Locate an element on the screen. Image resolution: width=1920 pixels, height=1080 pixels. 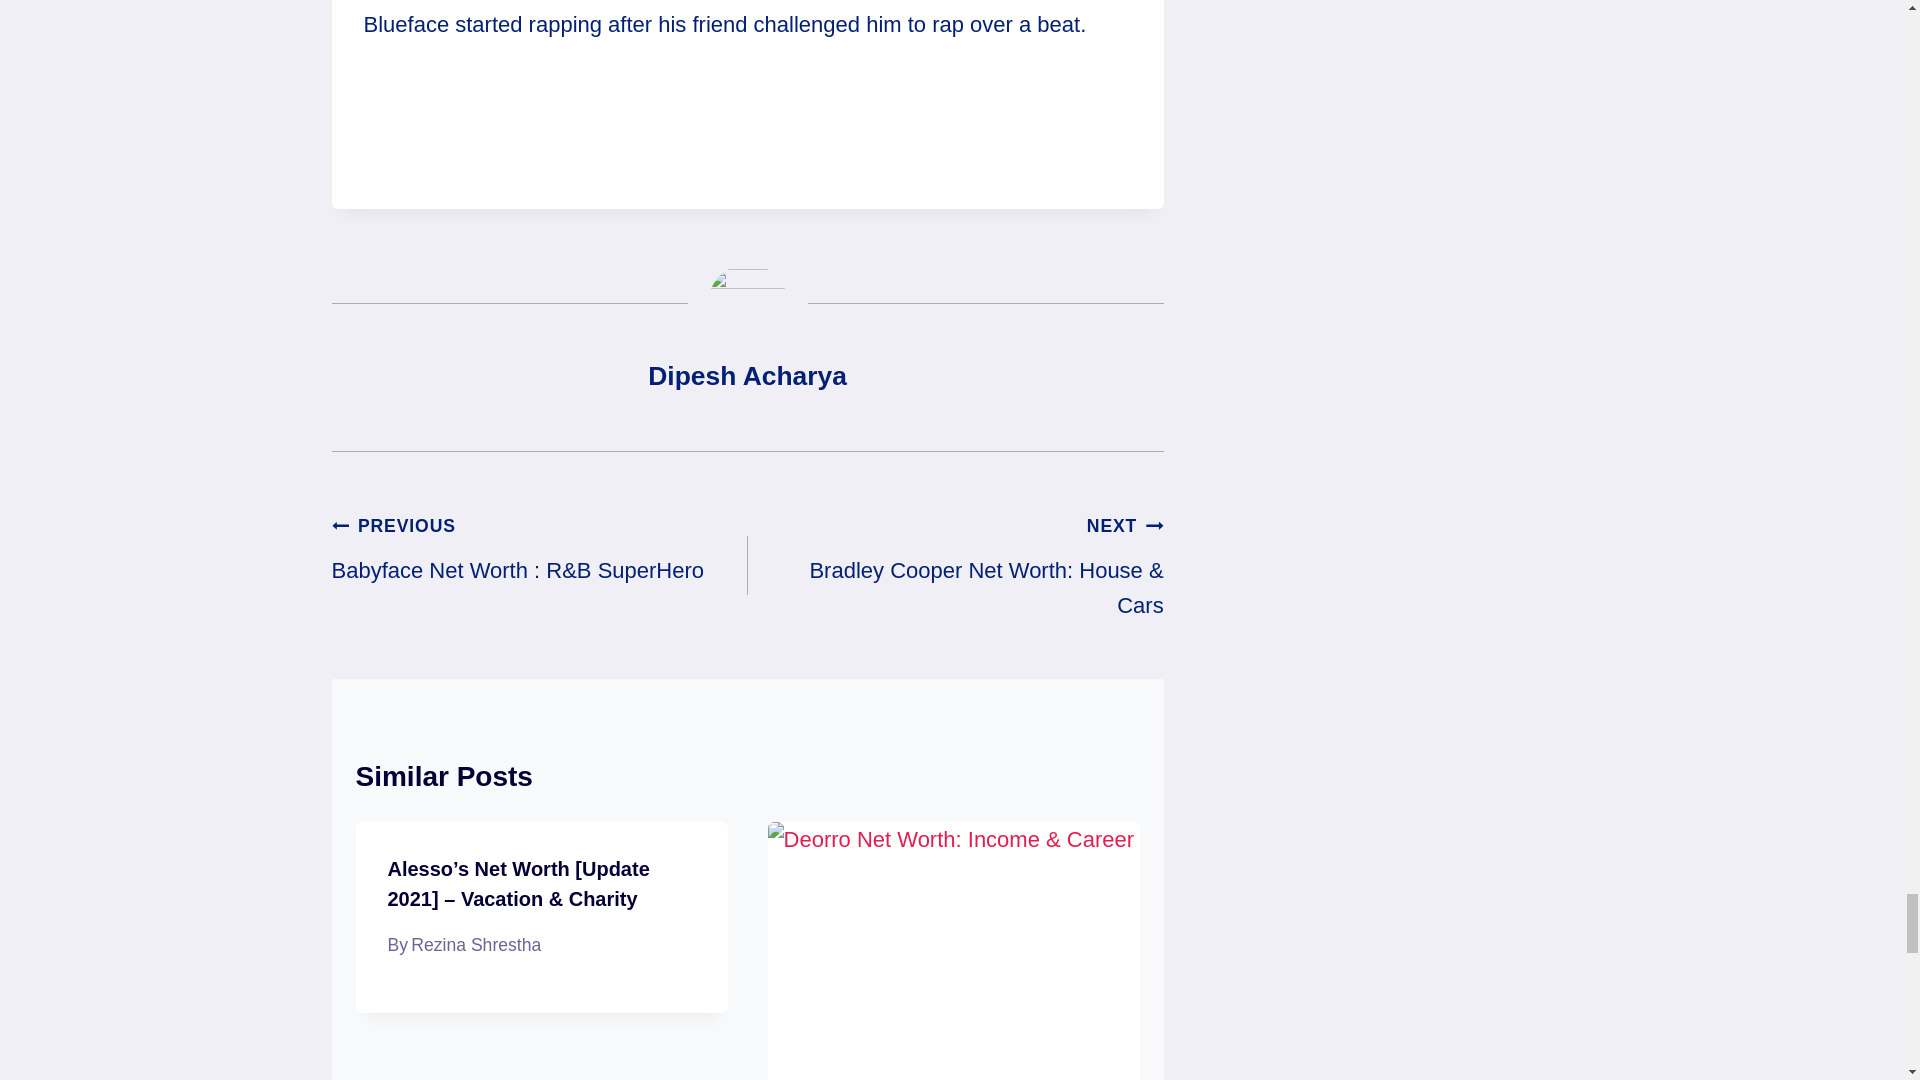
Rezina Shrestha is located at coordinates (476, 944).